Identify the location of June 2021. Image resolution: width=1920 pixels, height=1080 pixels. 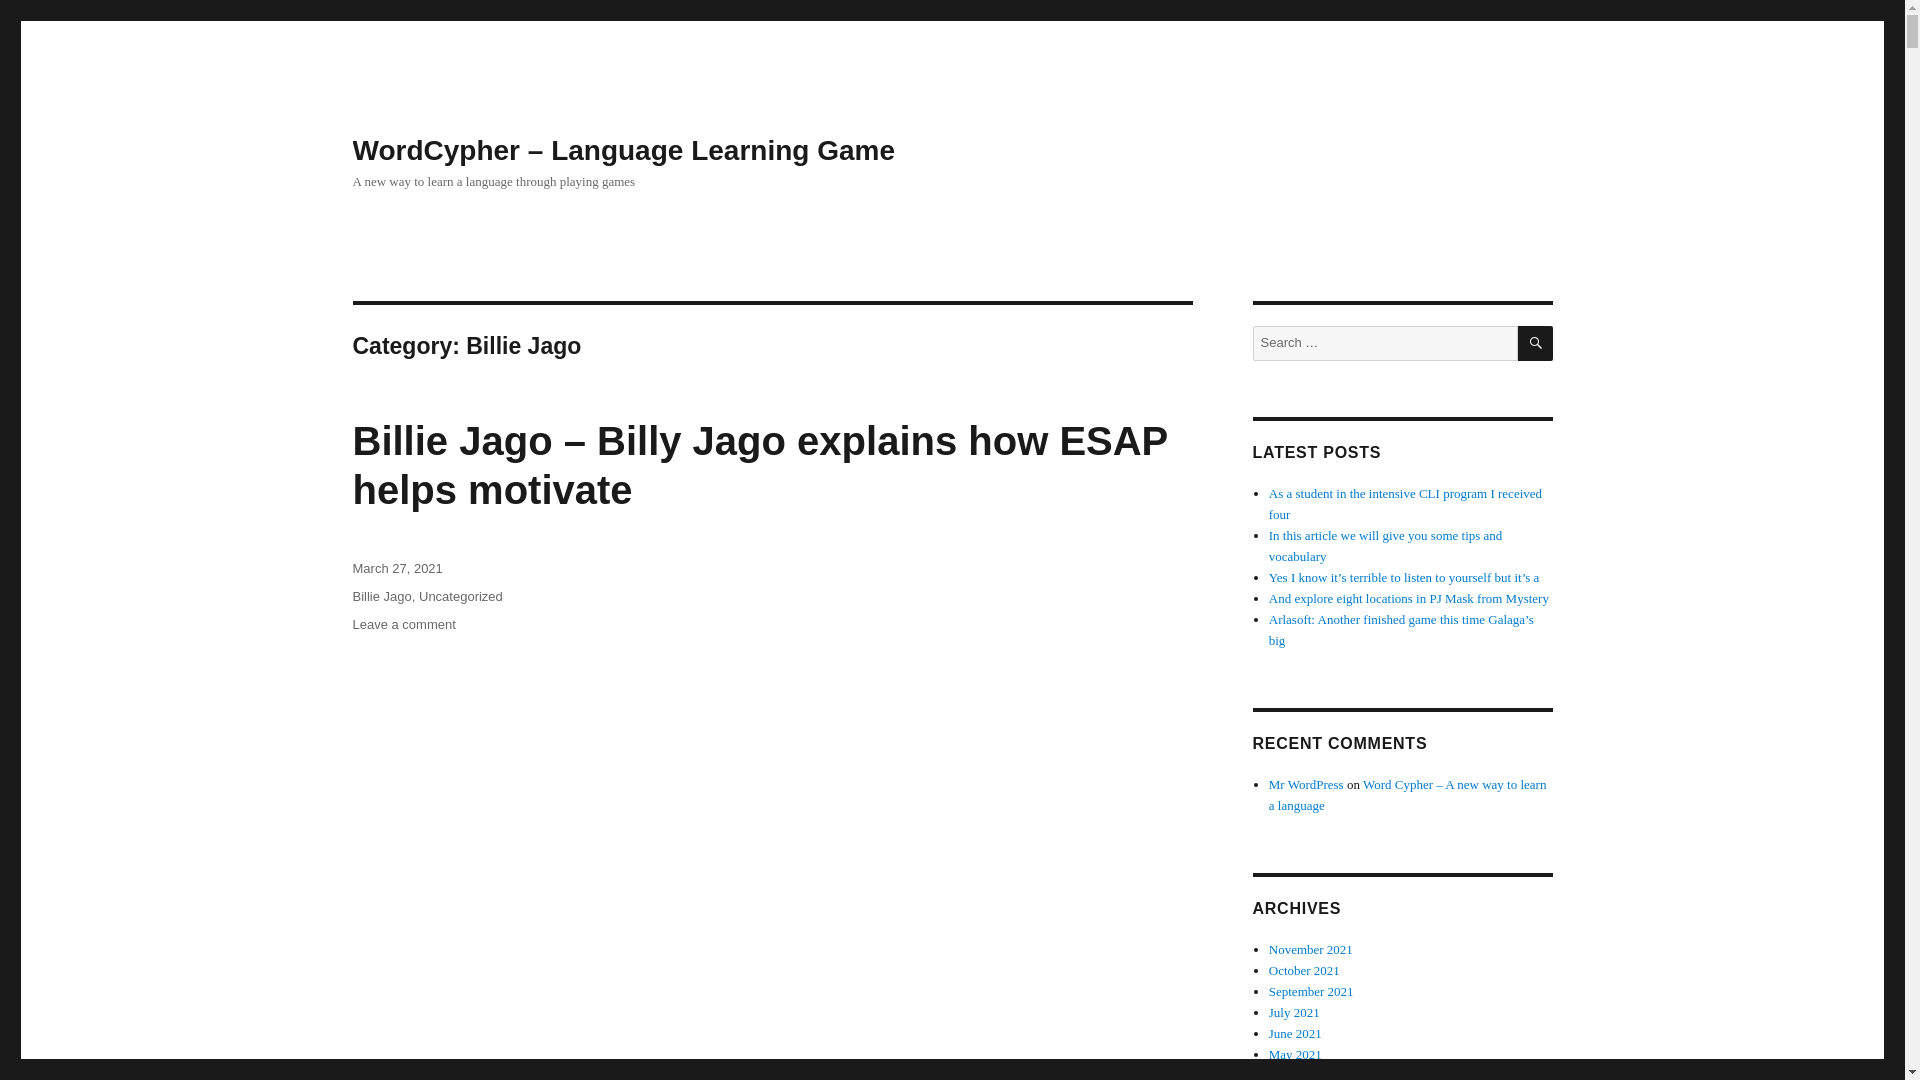
(1296, 1034).